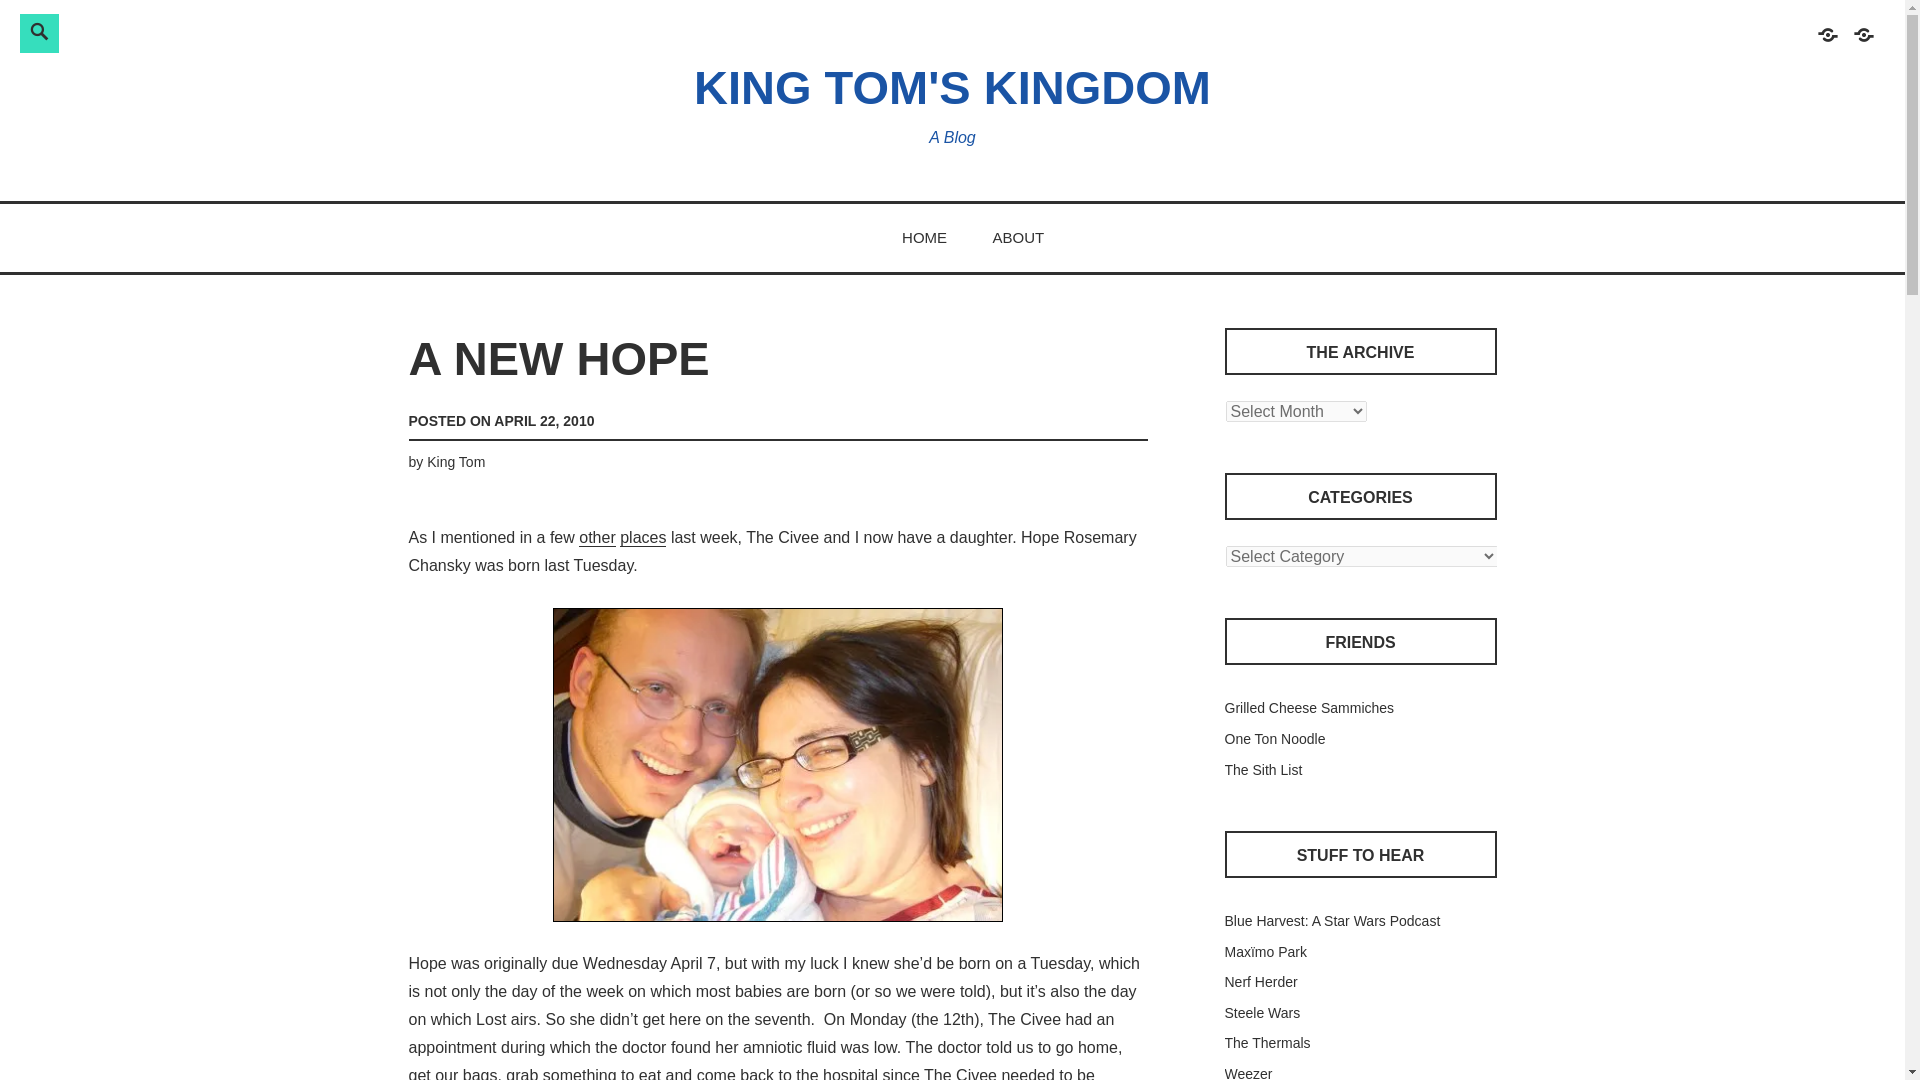 The height and width of the screenshot is (1080, 1920). What do you see at coordinates (1826, 44) in the screenshot?
I see `Home` at bounding box center [1826, 44].